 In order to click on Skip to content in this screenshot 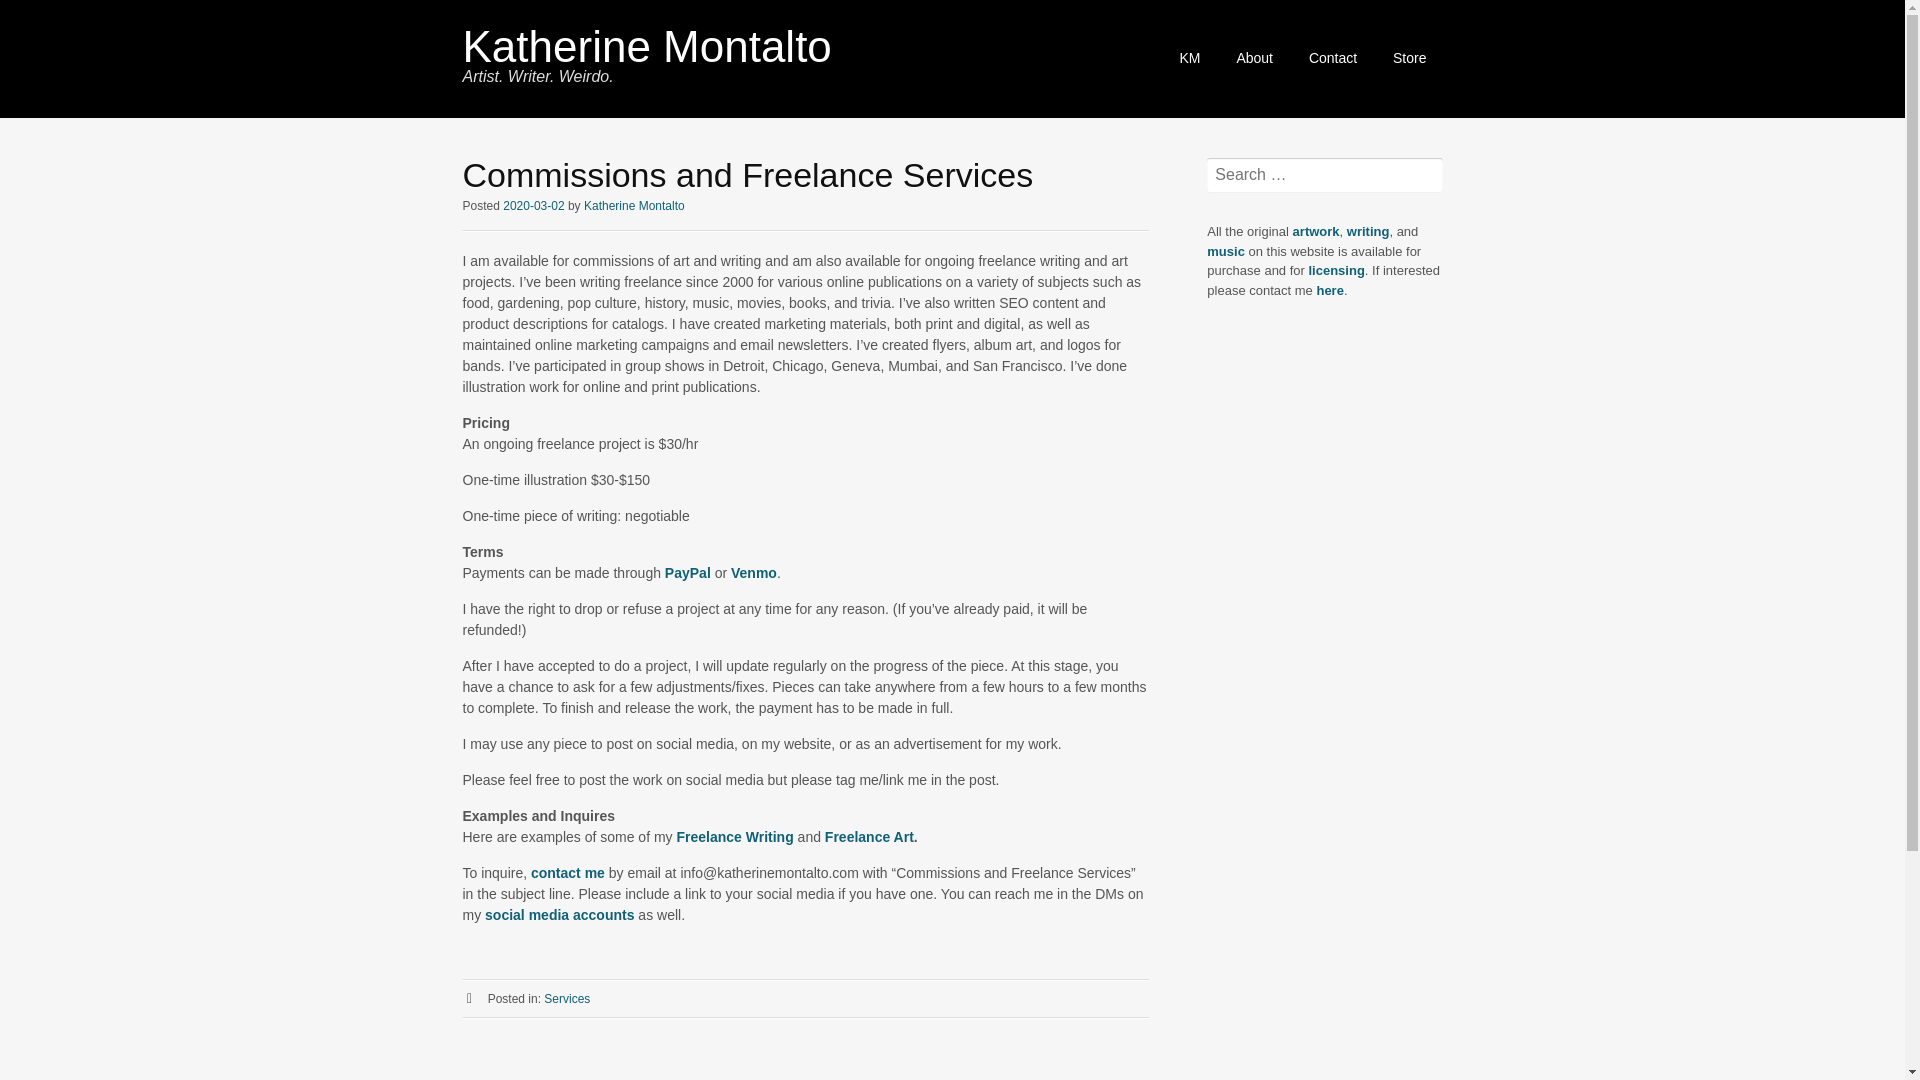, I will do `click(1180, 48)`.